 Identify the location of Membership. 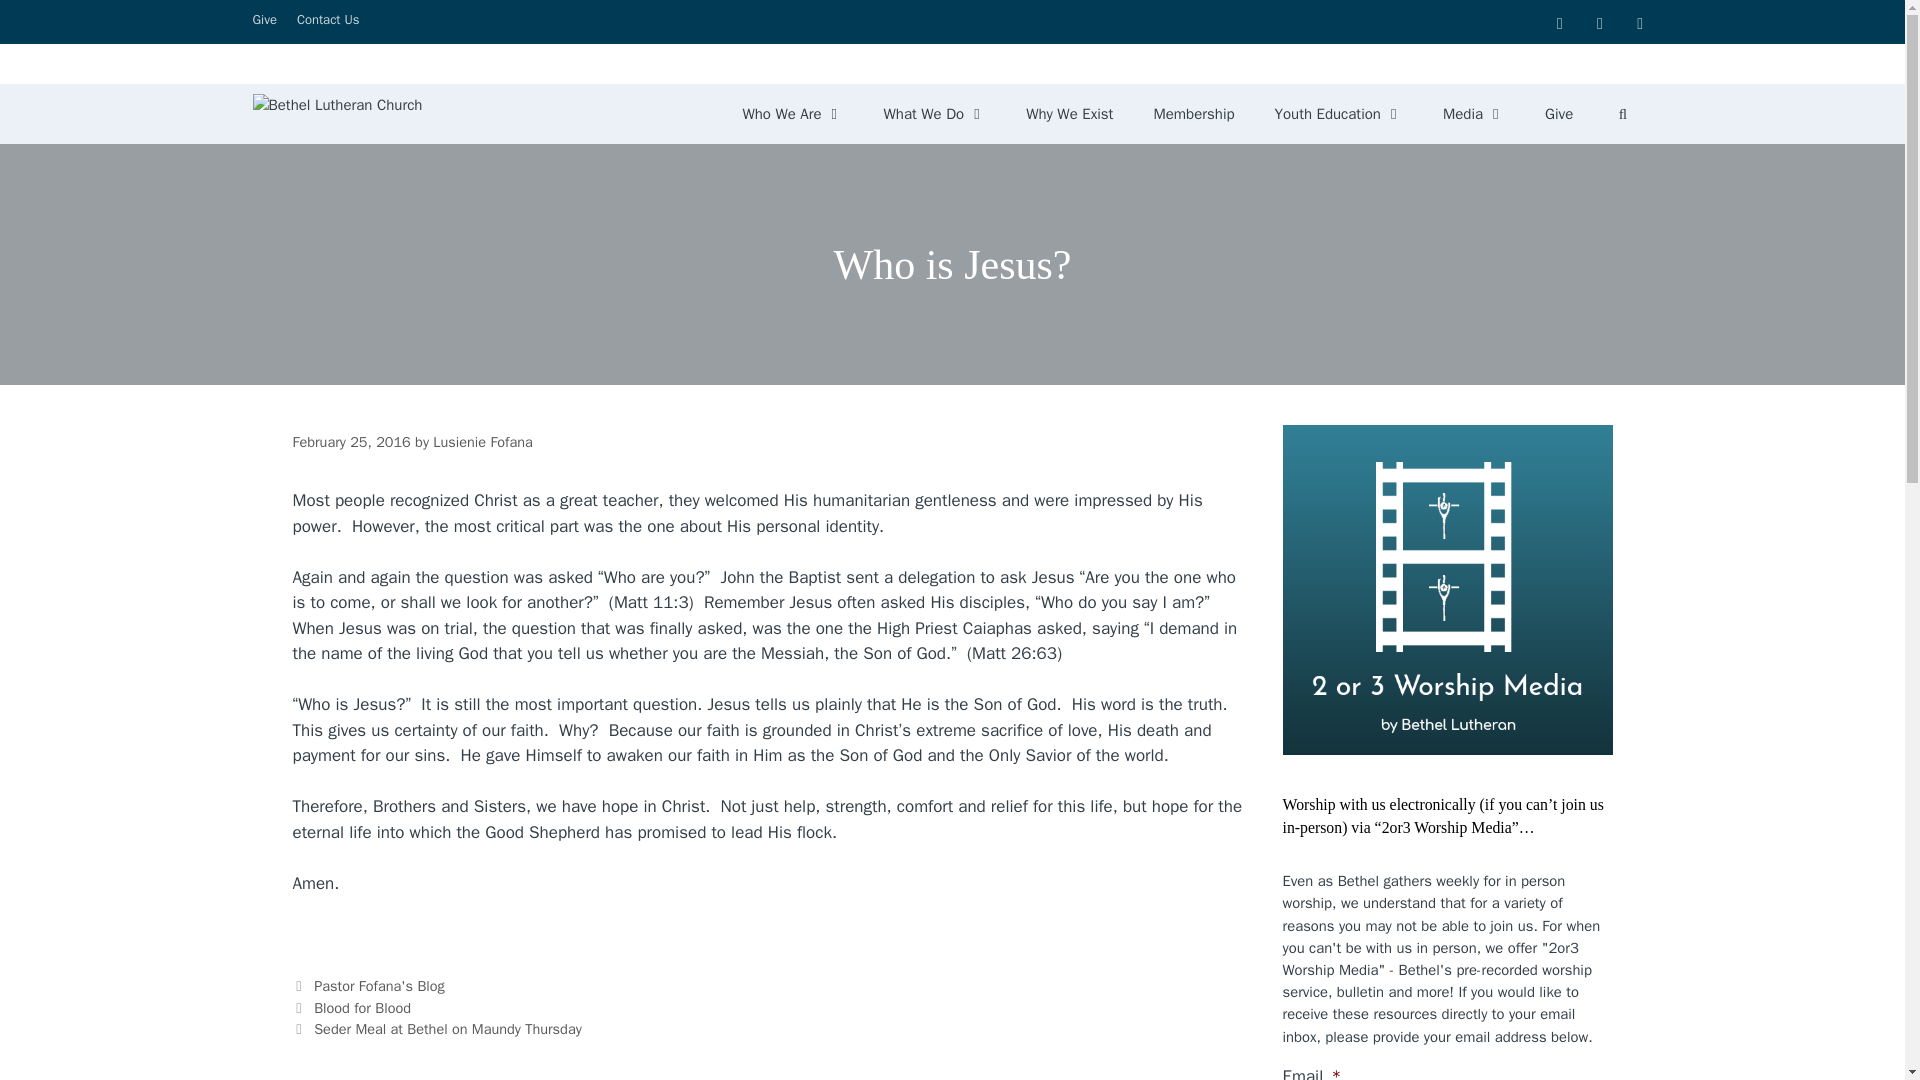
(1192, 114).